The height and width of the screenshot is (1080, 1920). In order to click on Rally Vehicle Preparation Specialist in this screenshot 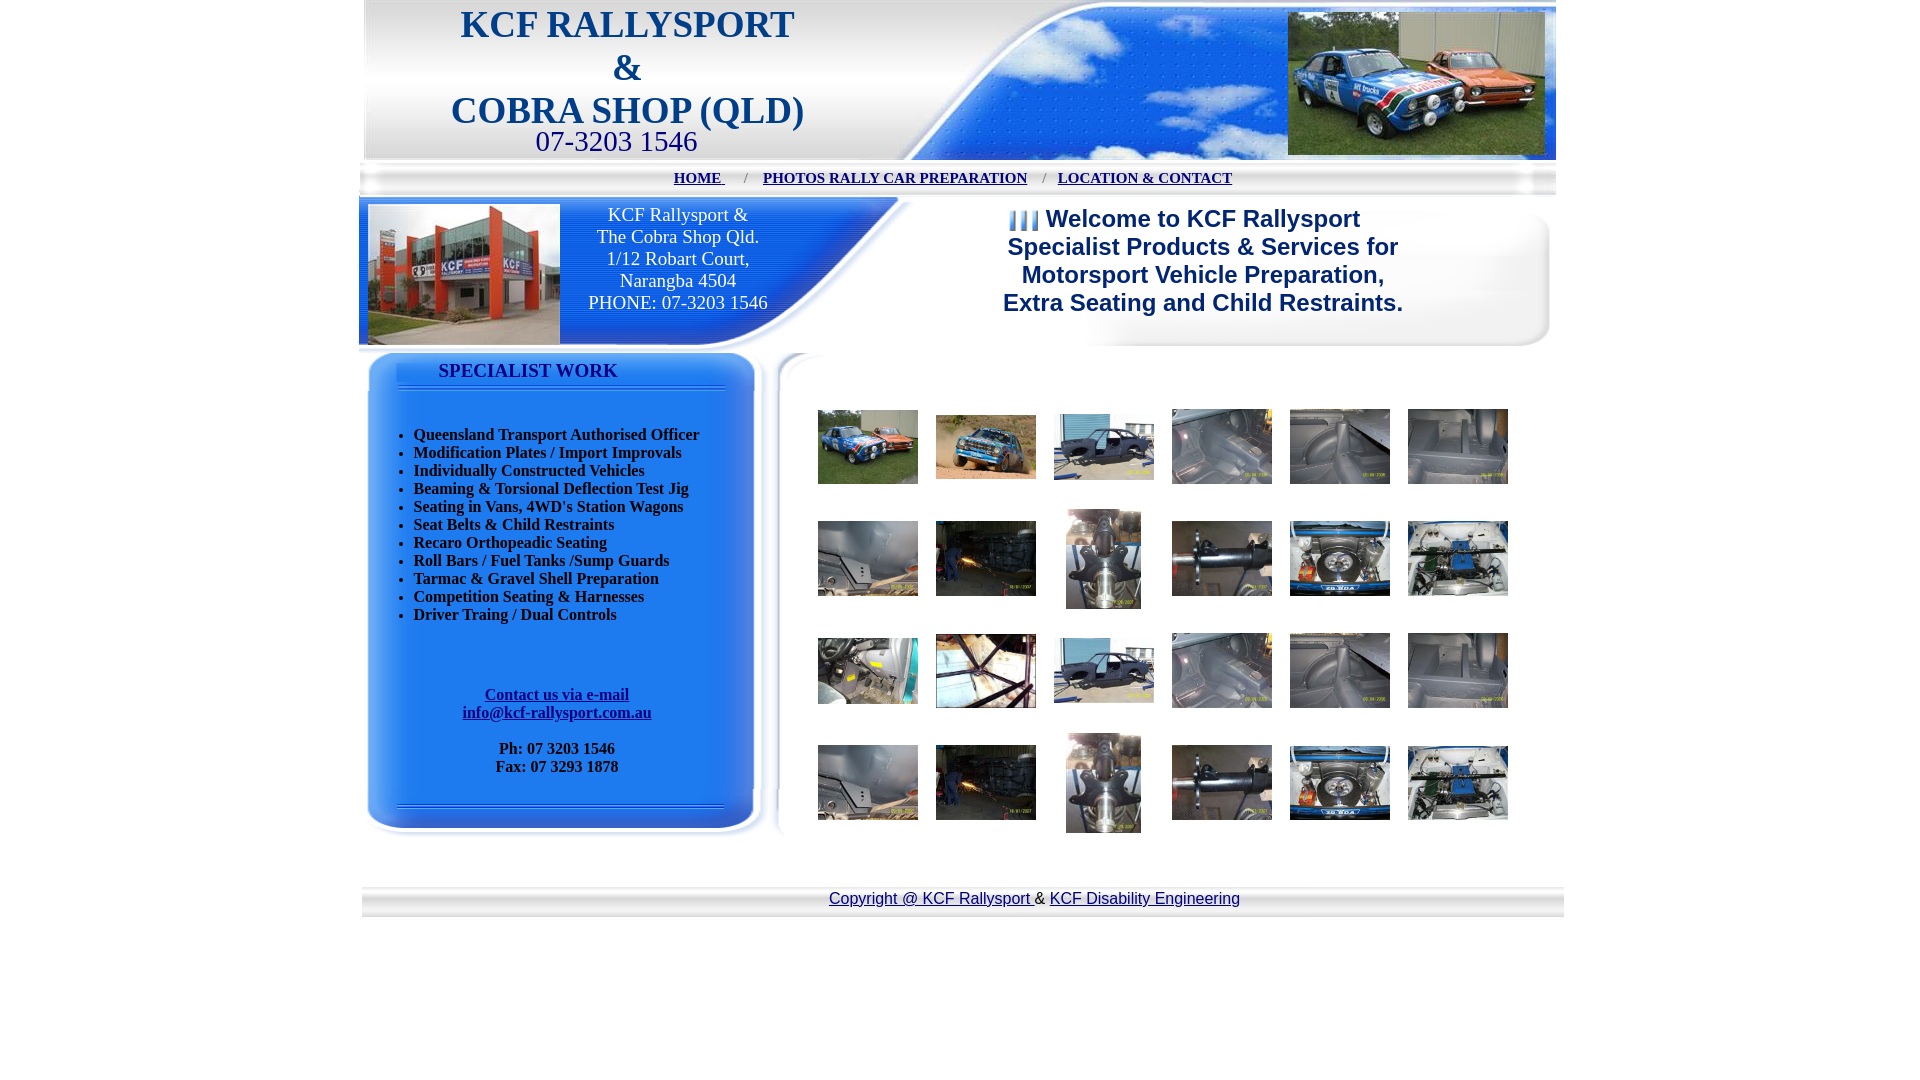, I will do `click(600, 368)`.